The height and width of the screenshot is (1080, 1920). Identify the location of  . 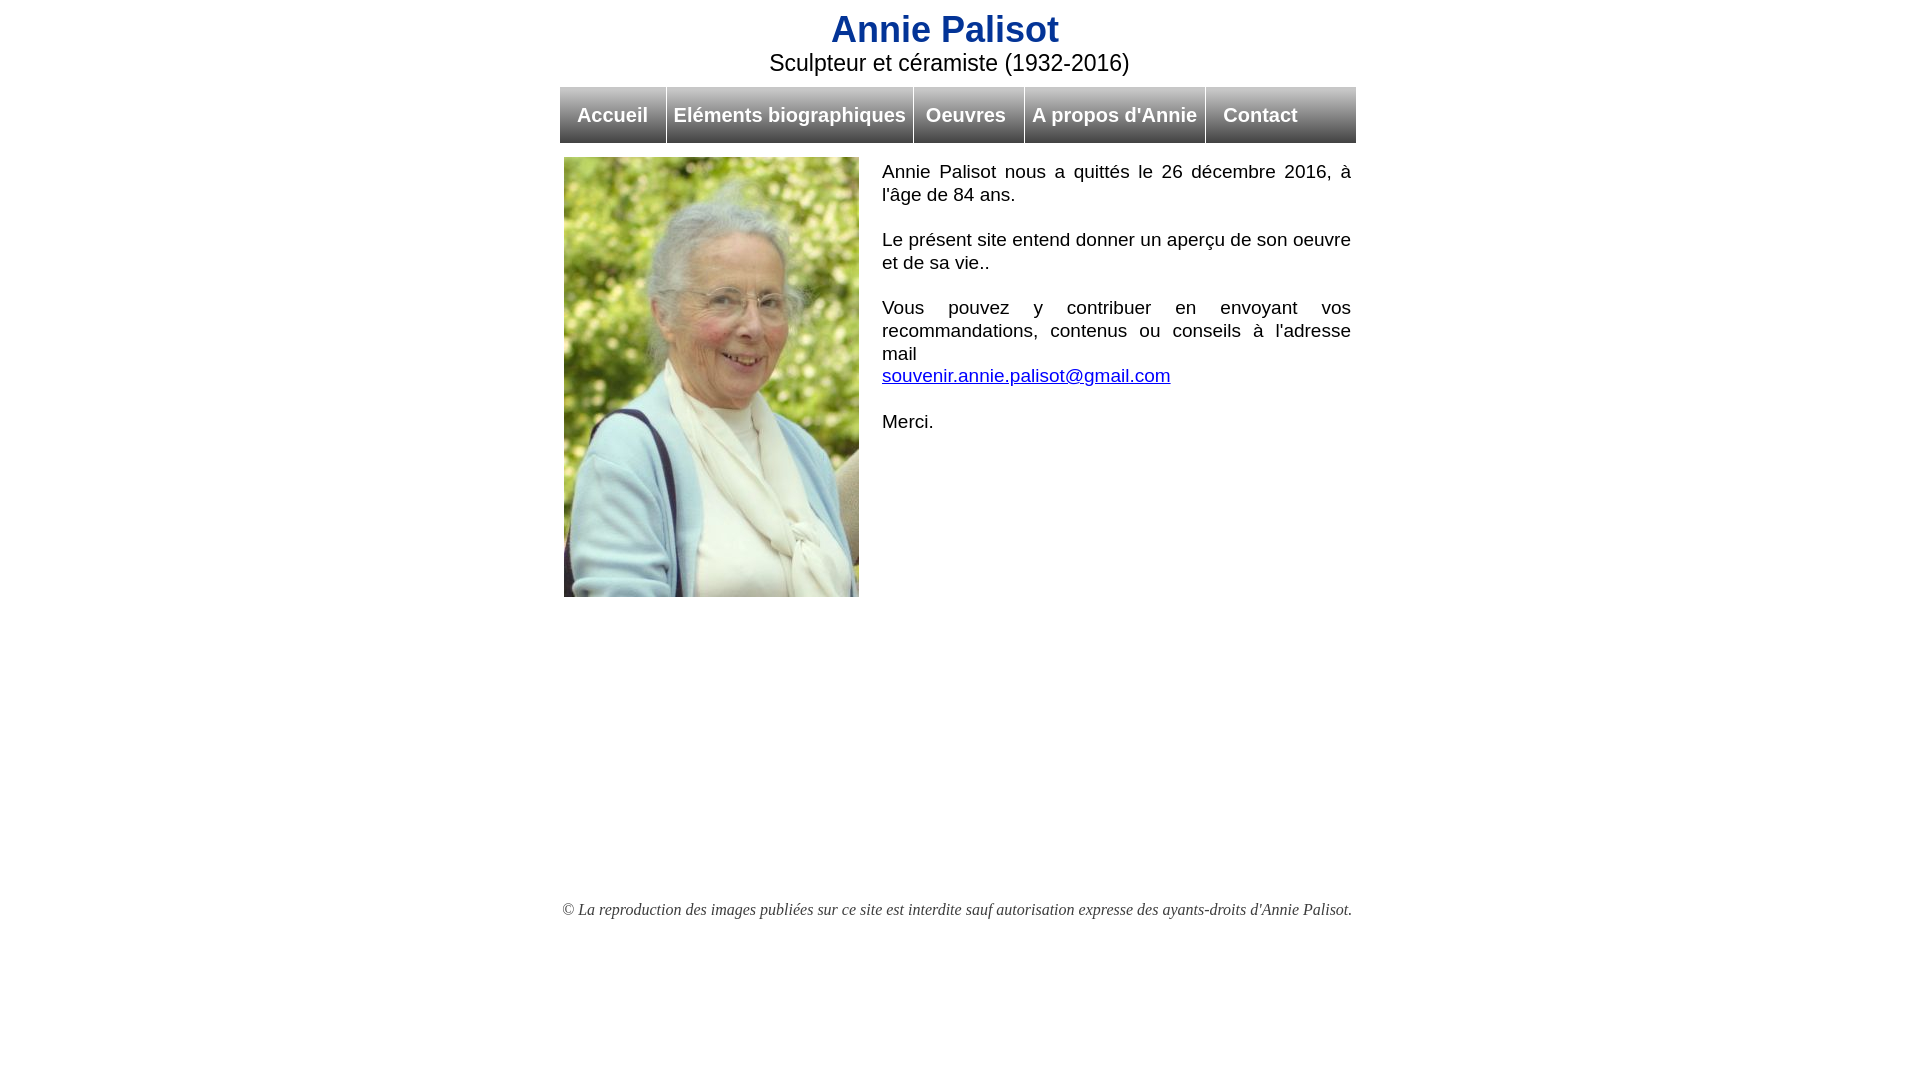
(542, 1048).